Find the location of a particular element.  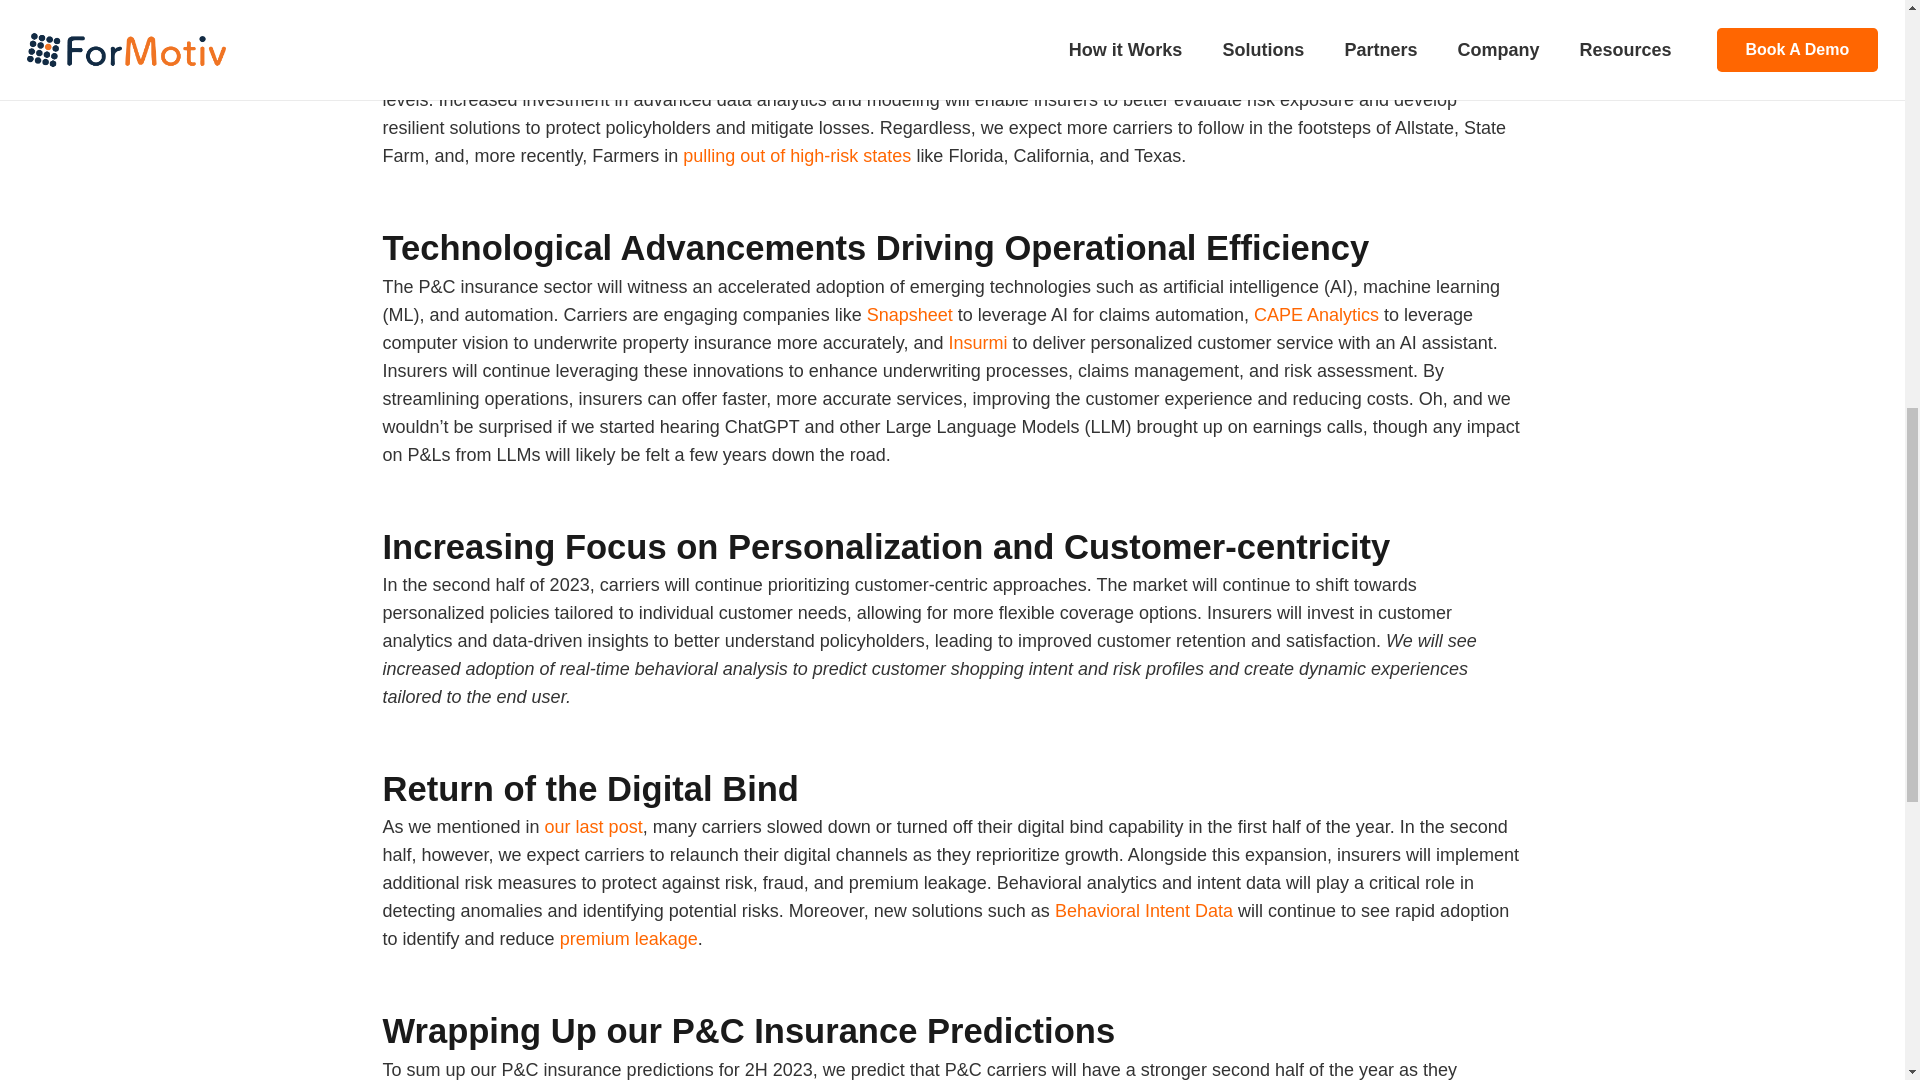

our last post is located at coordinates (594, 826).